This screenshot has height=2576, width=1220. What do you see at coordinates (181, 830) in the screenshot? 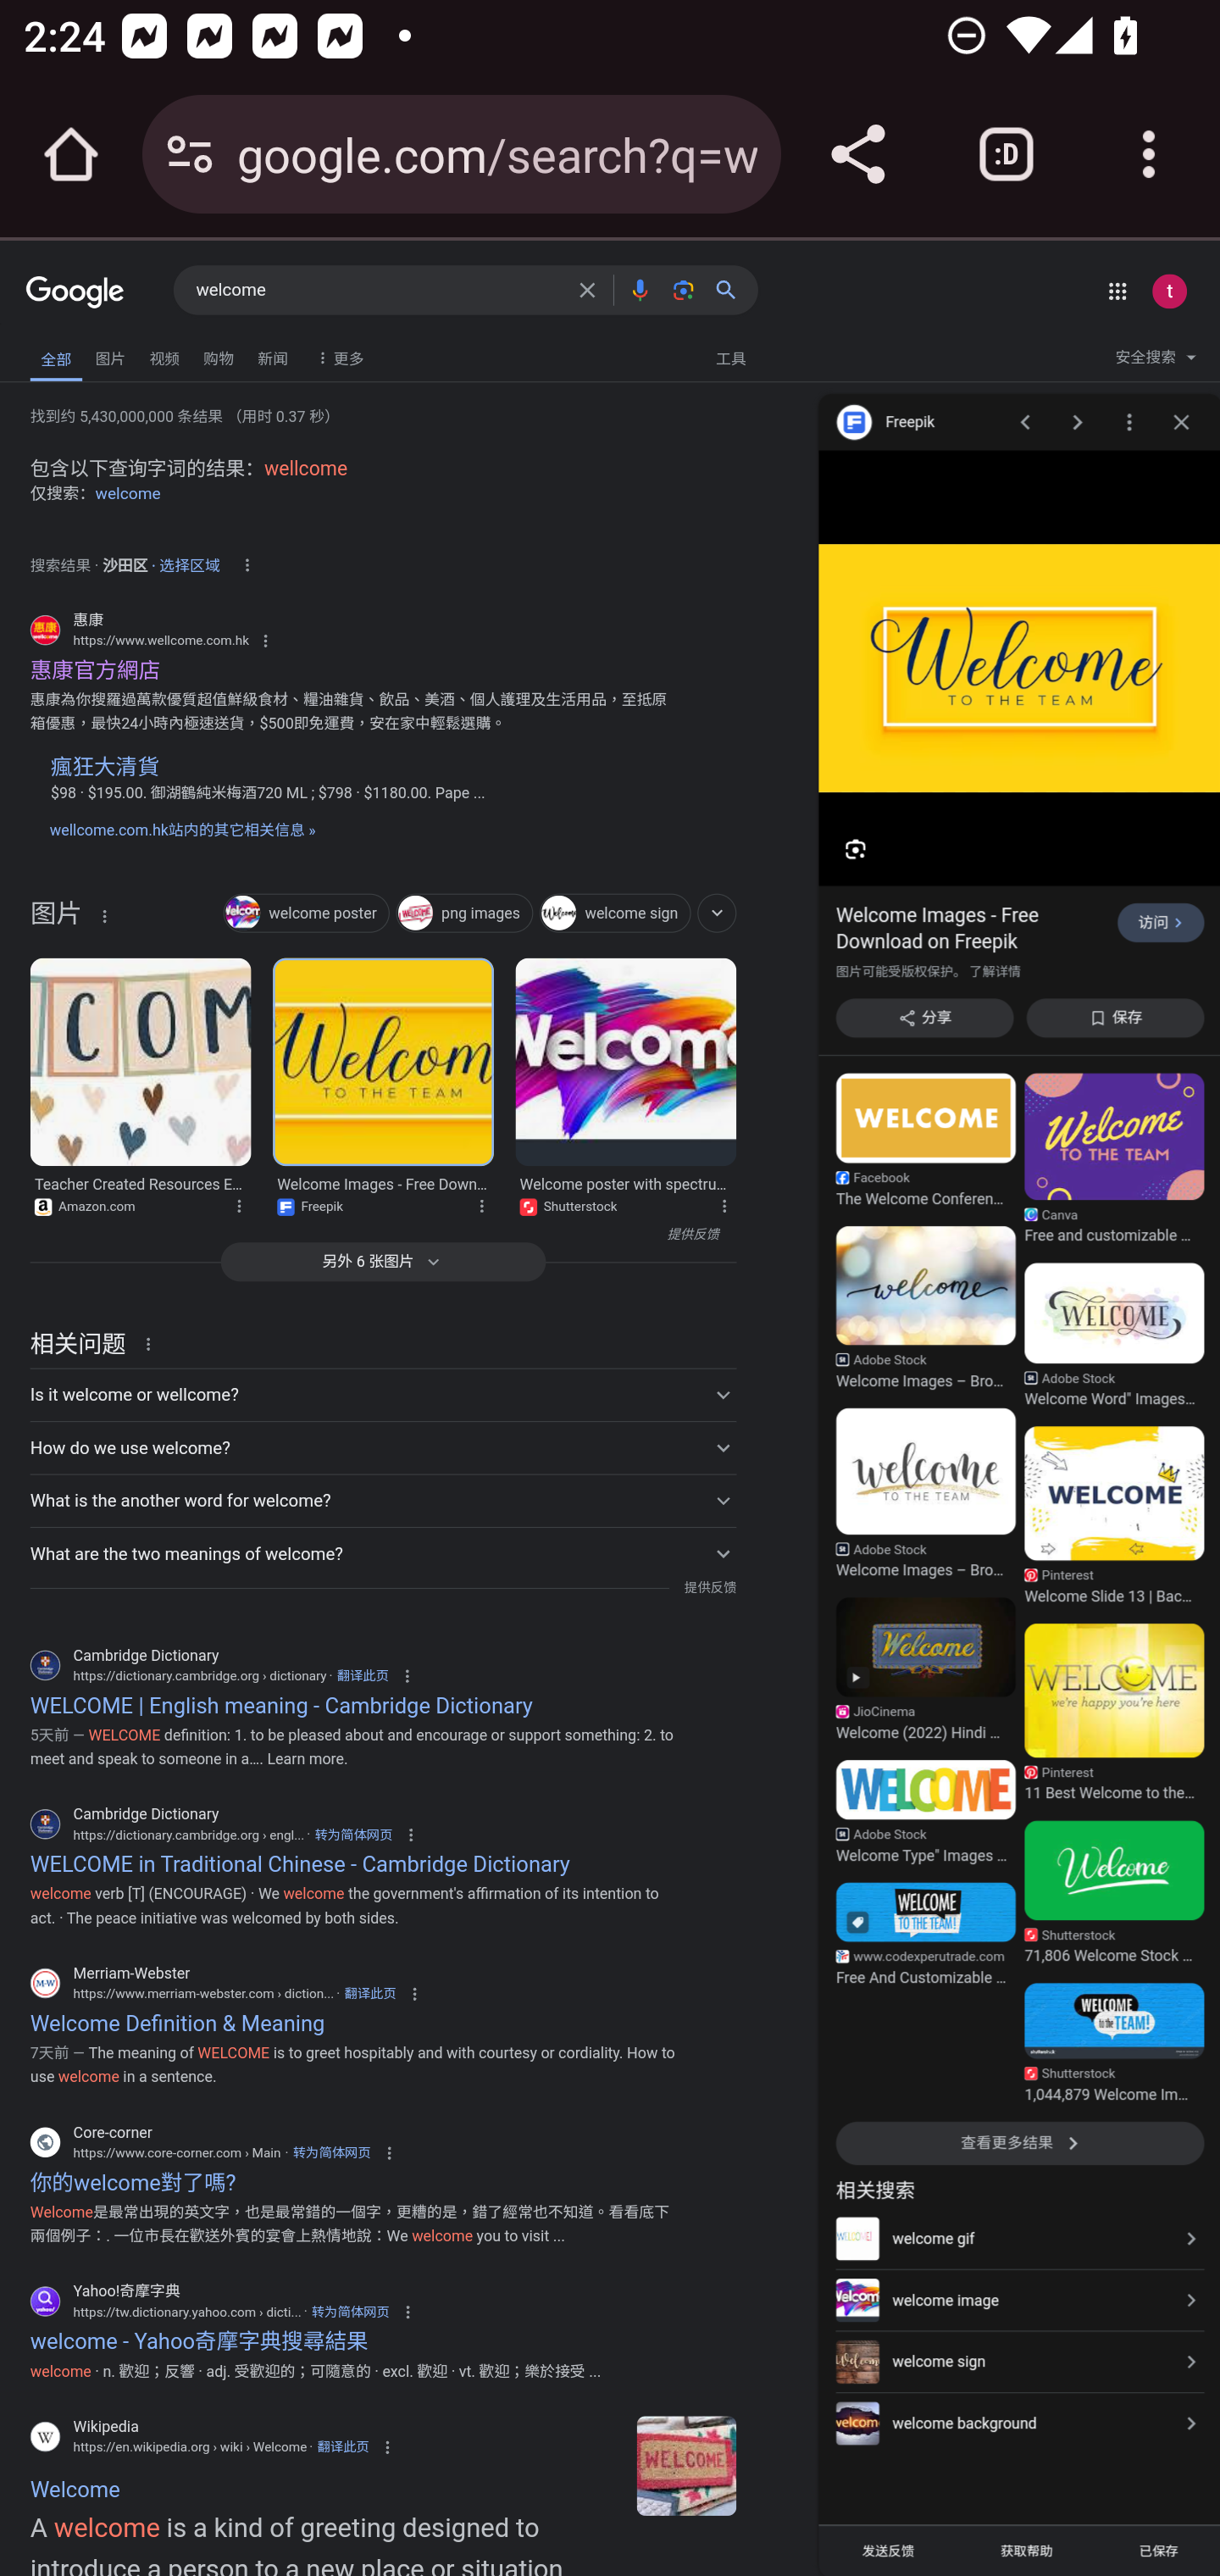
I see `wellcome.com.hk站内的其它相关信息 »` at bounding box center [181, 830].